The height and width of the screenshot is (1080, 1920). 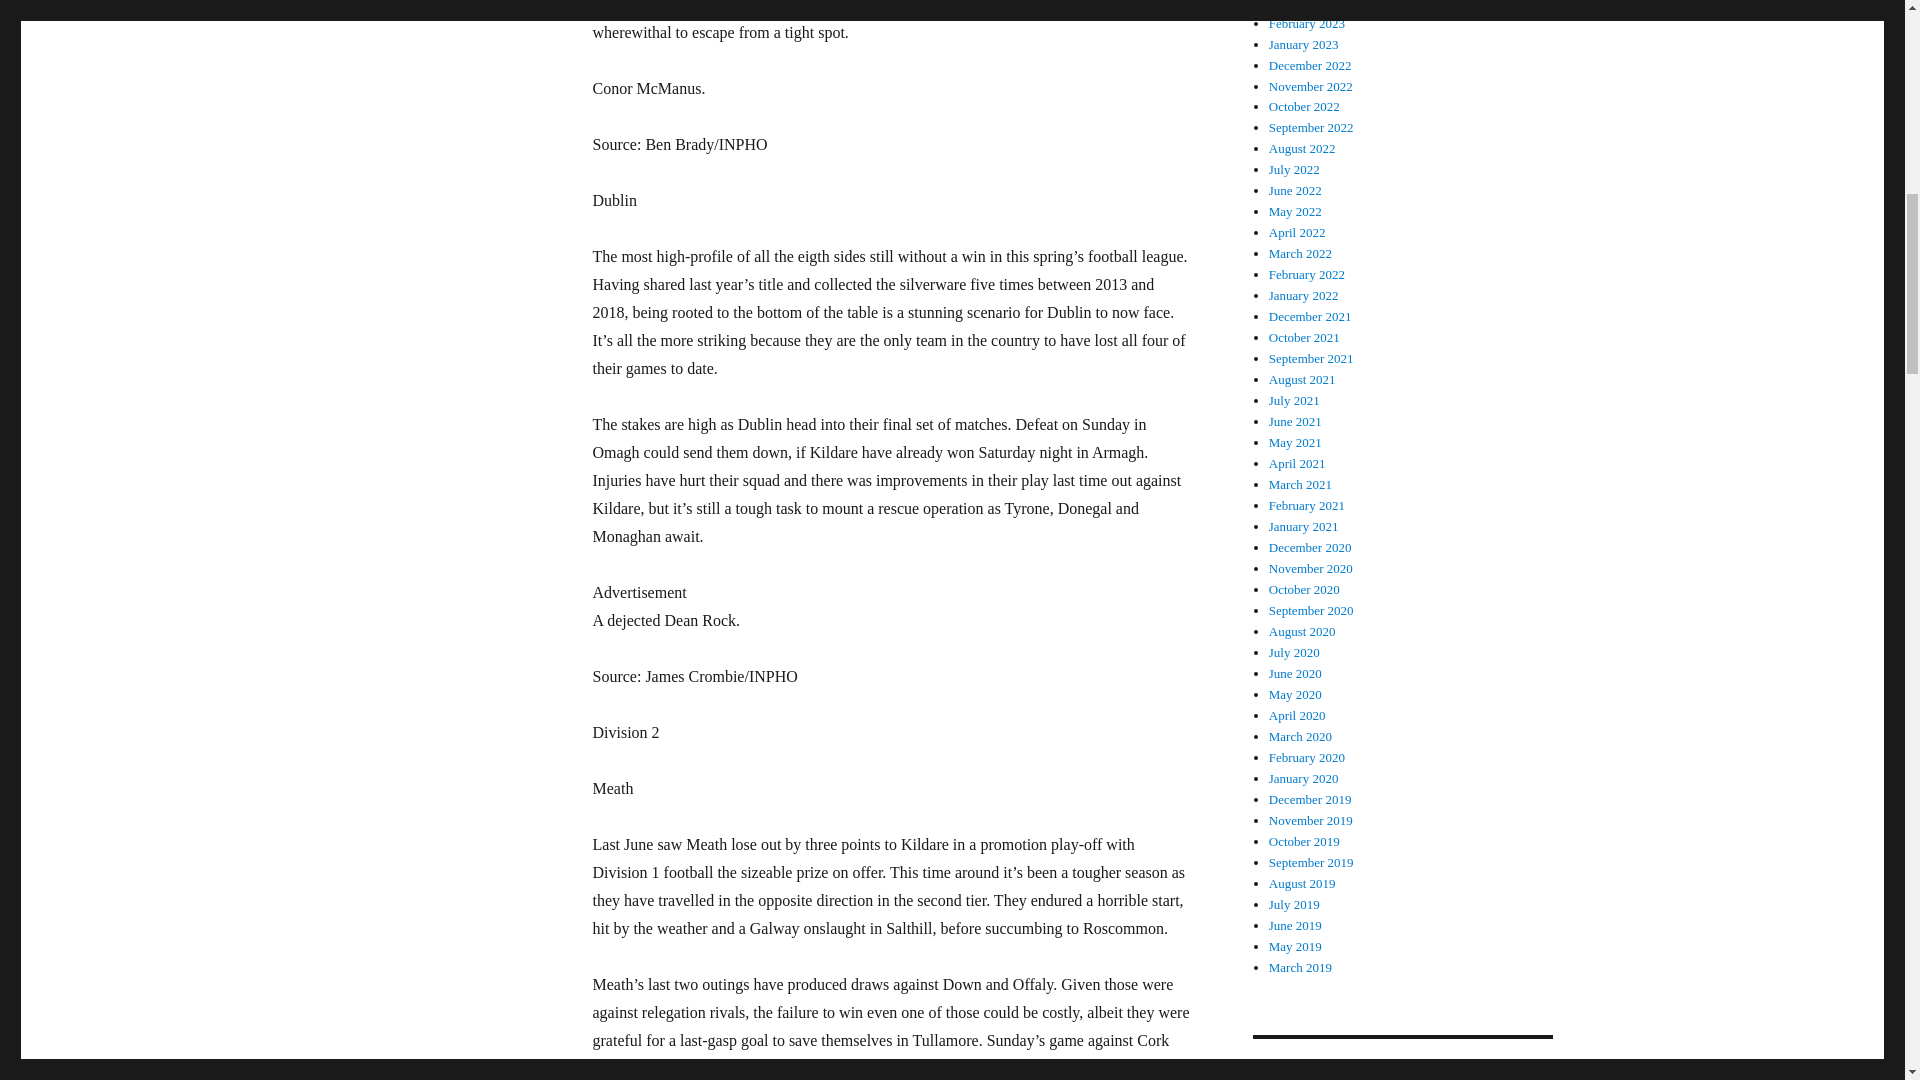 I want to click on December 2022, so click(x=1310, y=66).